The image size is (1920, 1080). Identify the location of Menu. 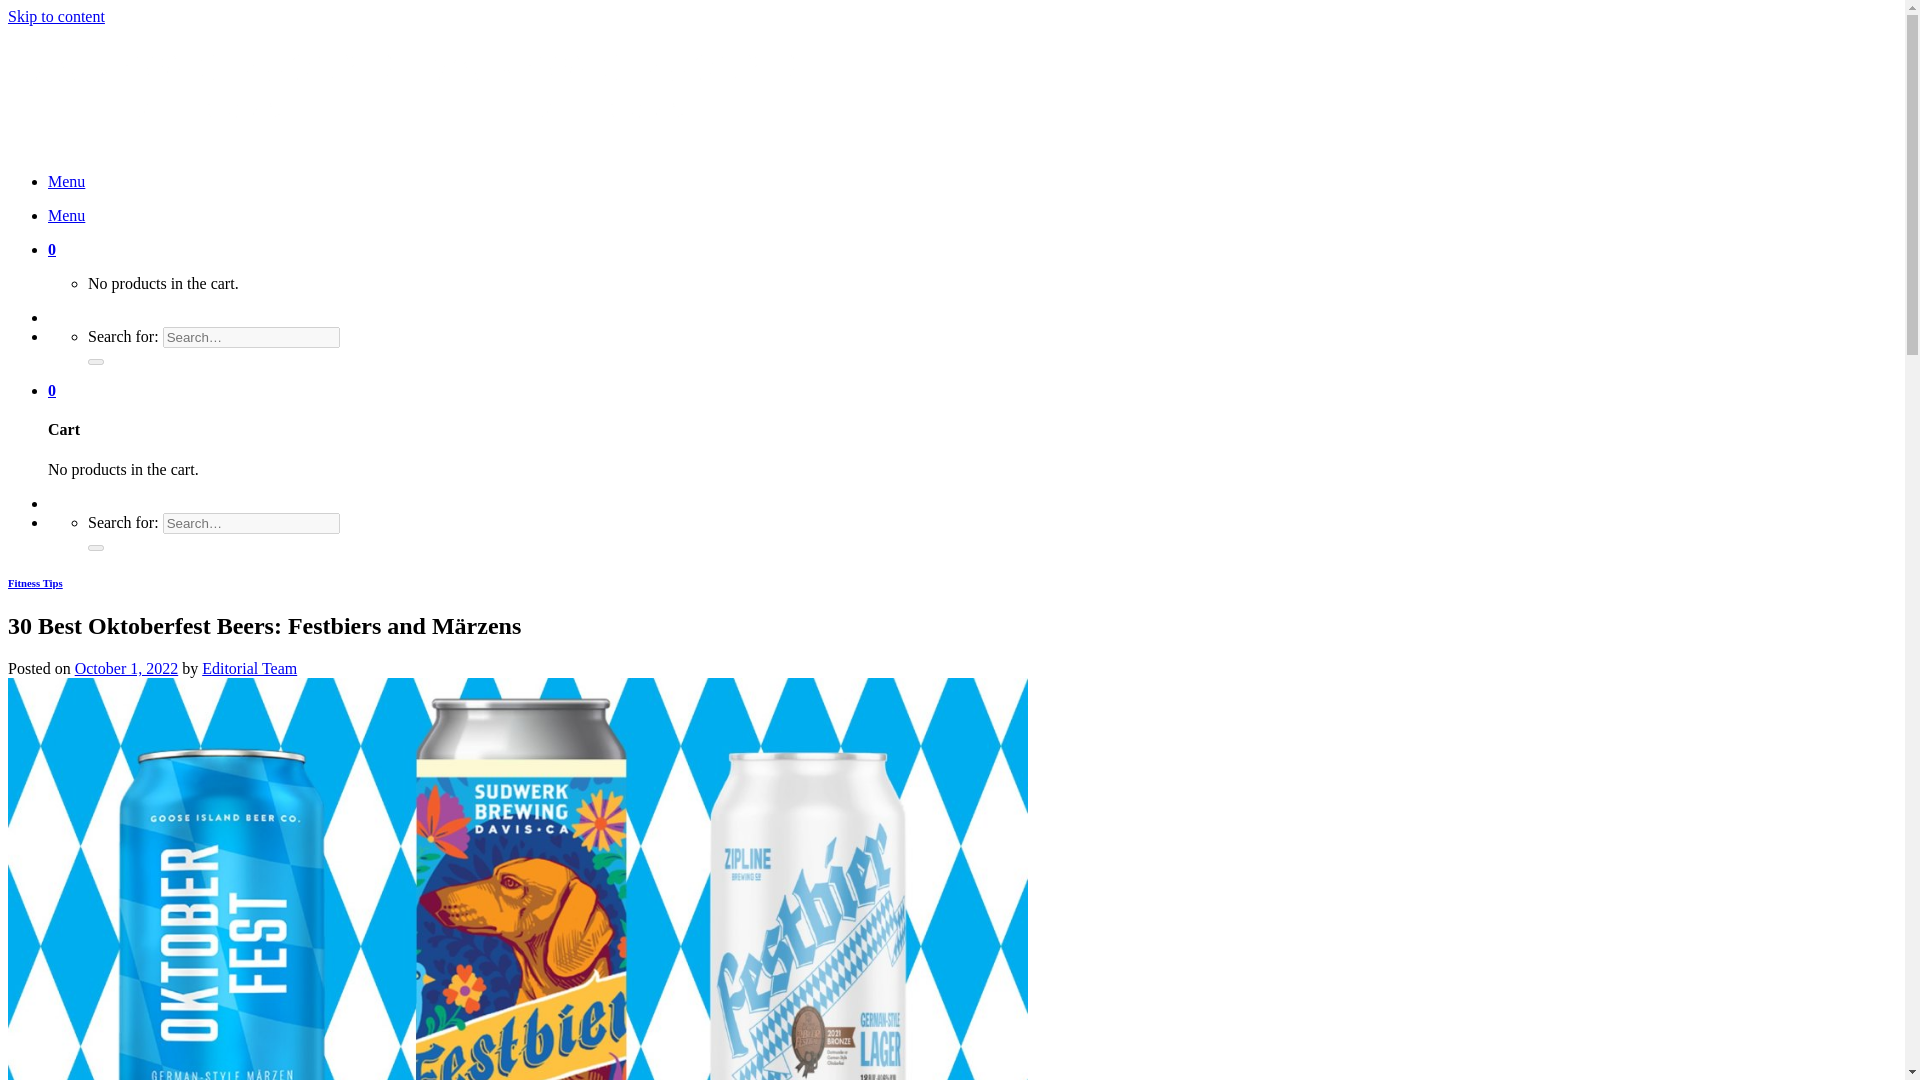
(66, 215).